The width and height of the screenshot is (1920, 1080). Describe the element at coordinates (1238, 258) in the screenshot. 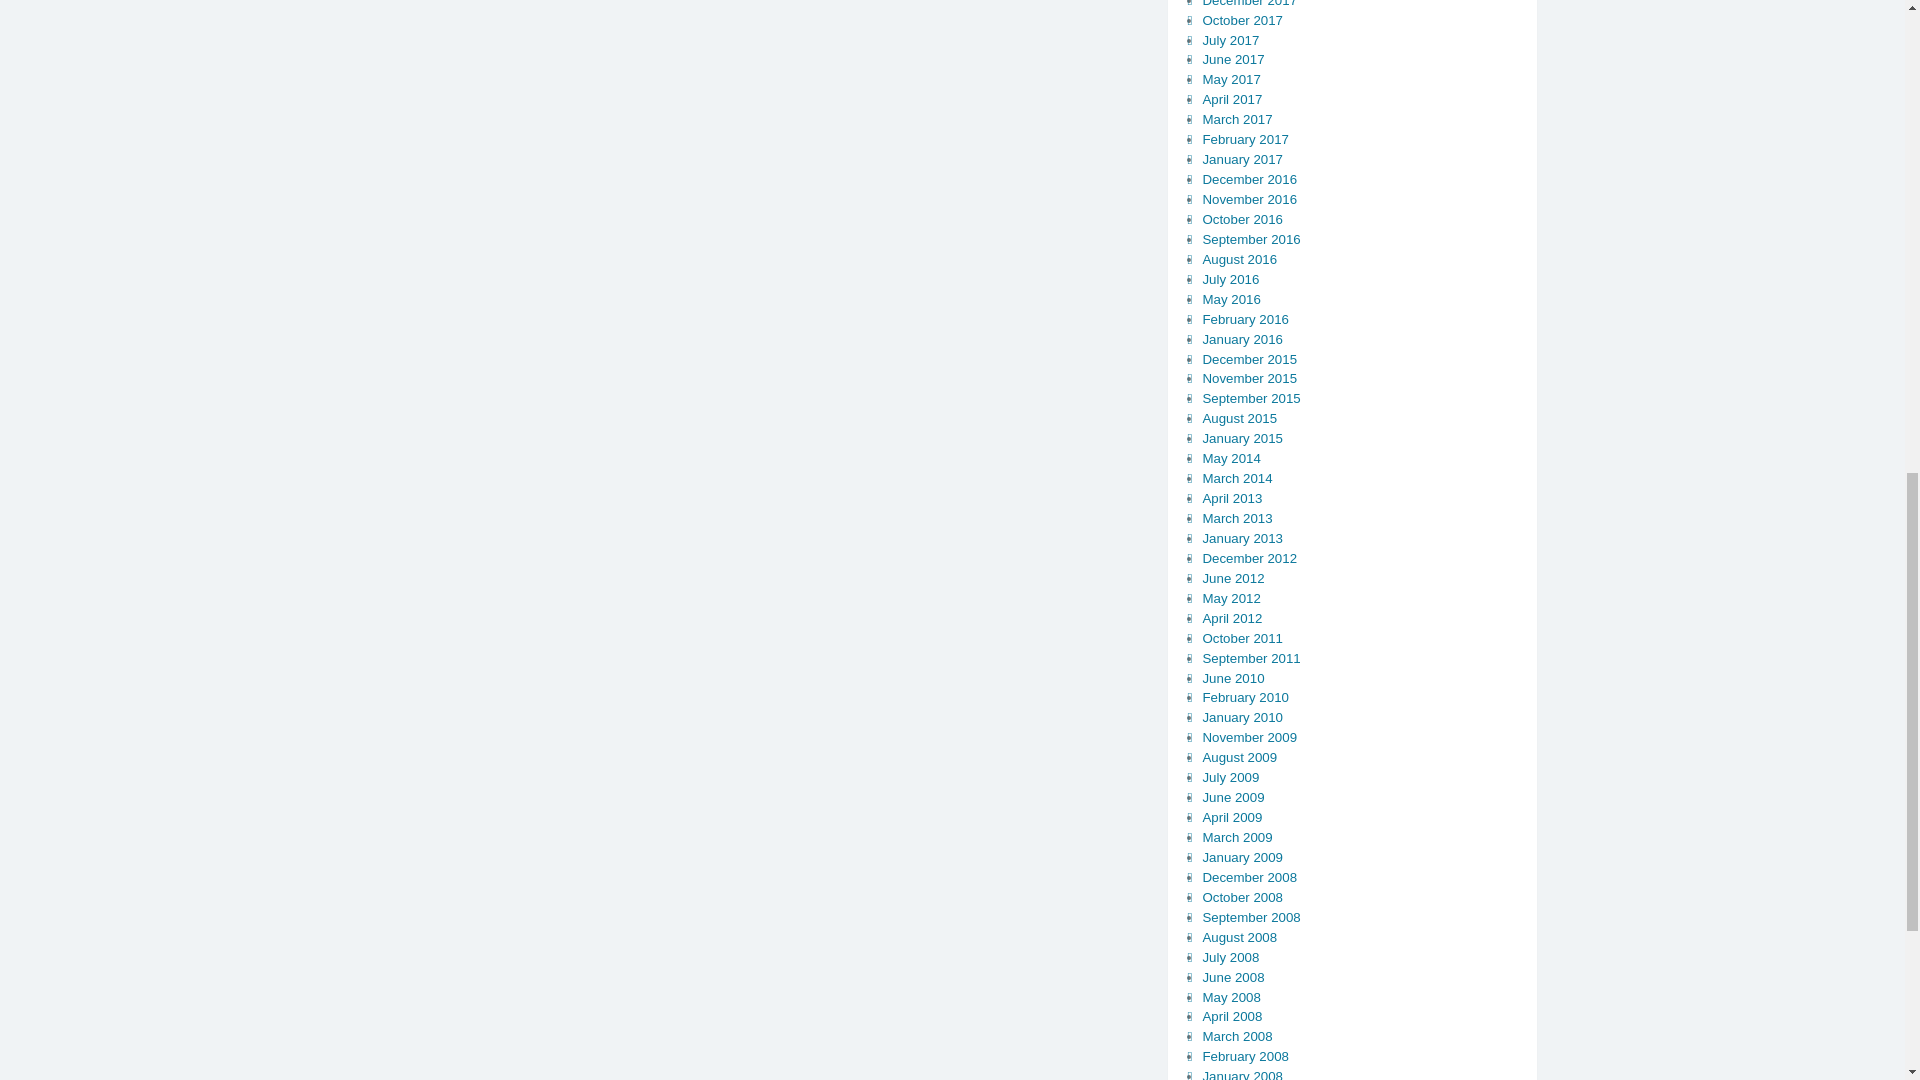

I see `August 2016` at that location.